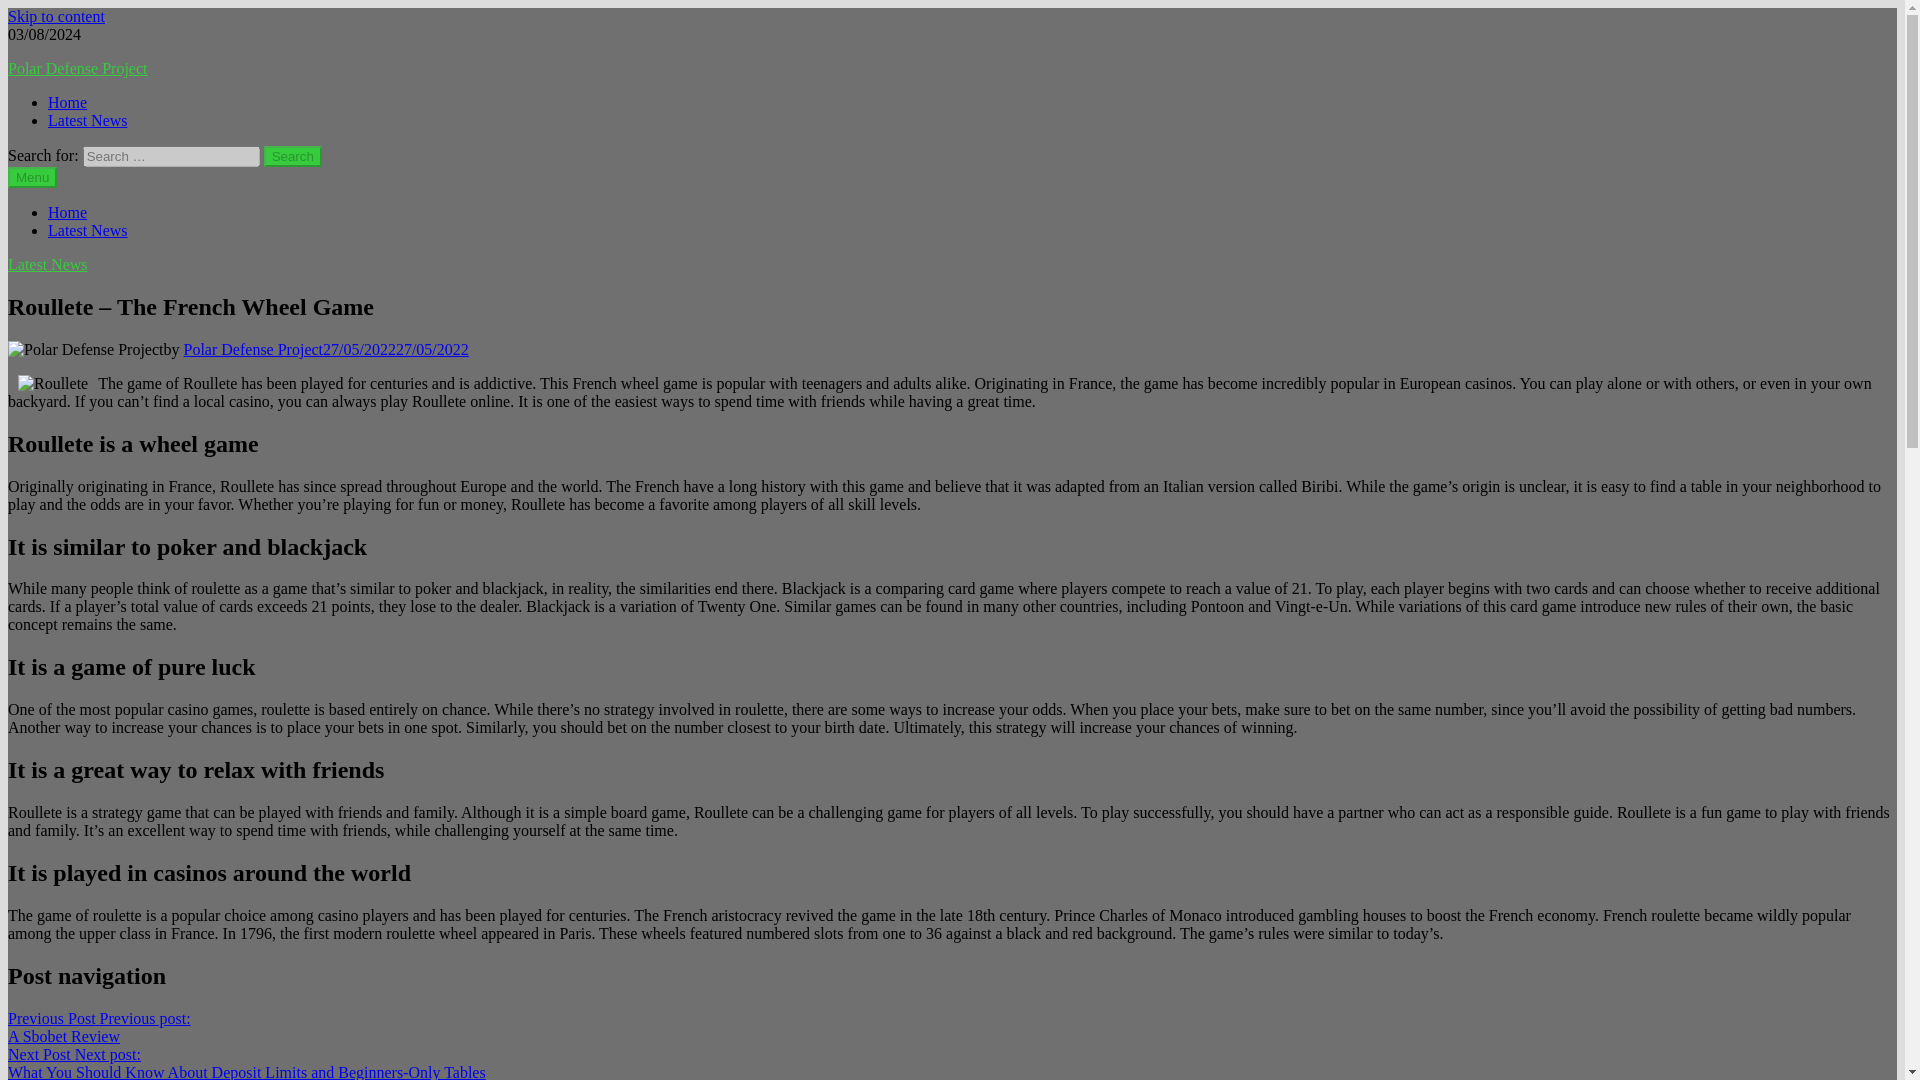  I want to click on Latest News, so click(293, 156).